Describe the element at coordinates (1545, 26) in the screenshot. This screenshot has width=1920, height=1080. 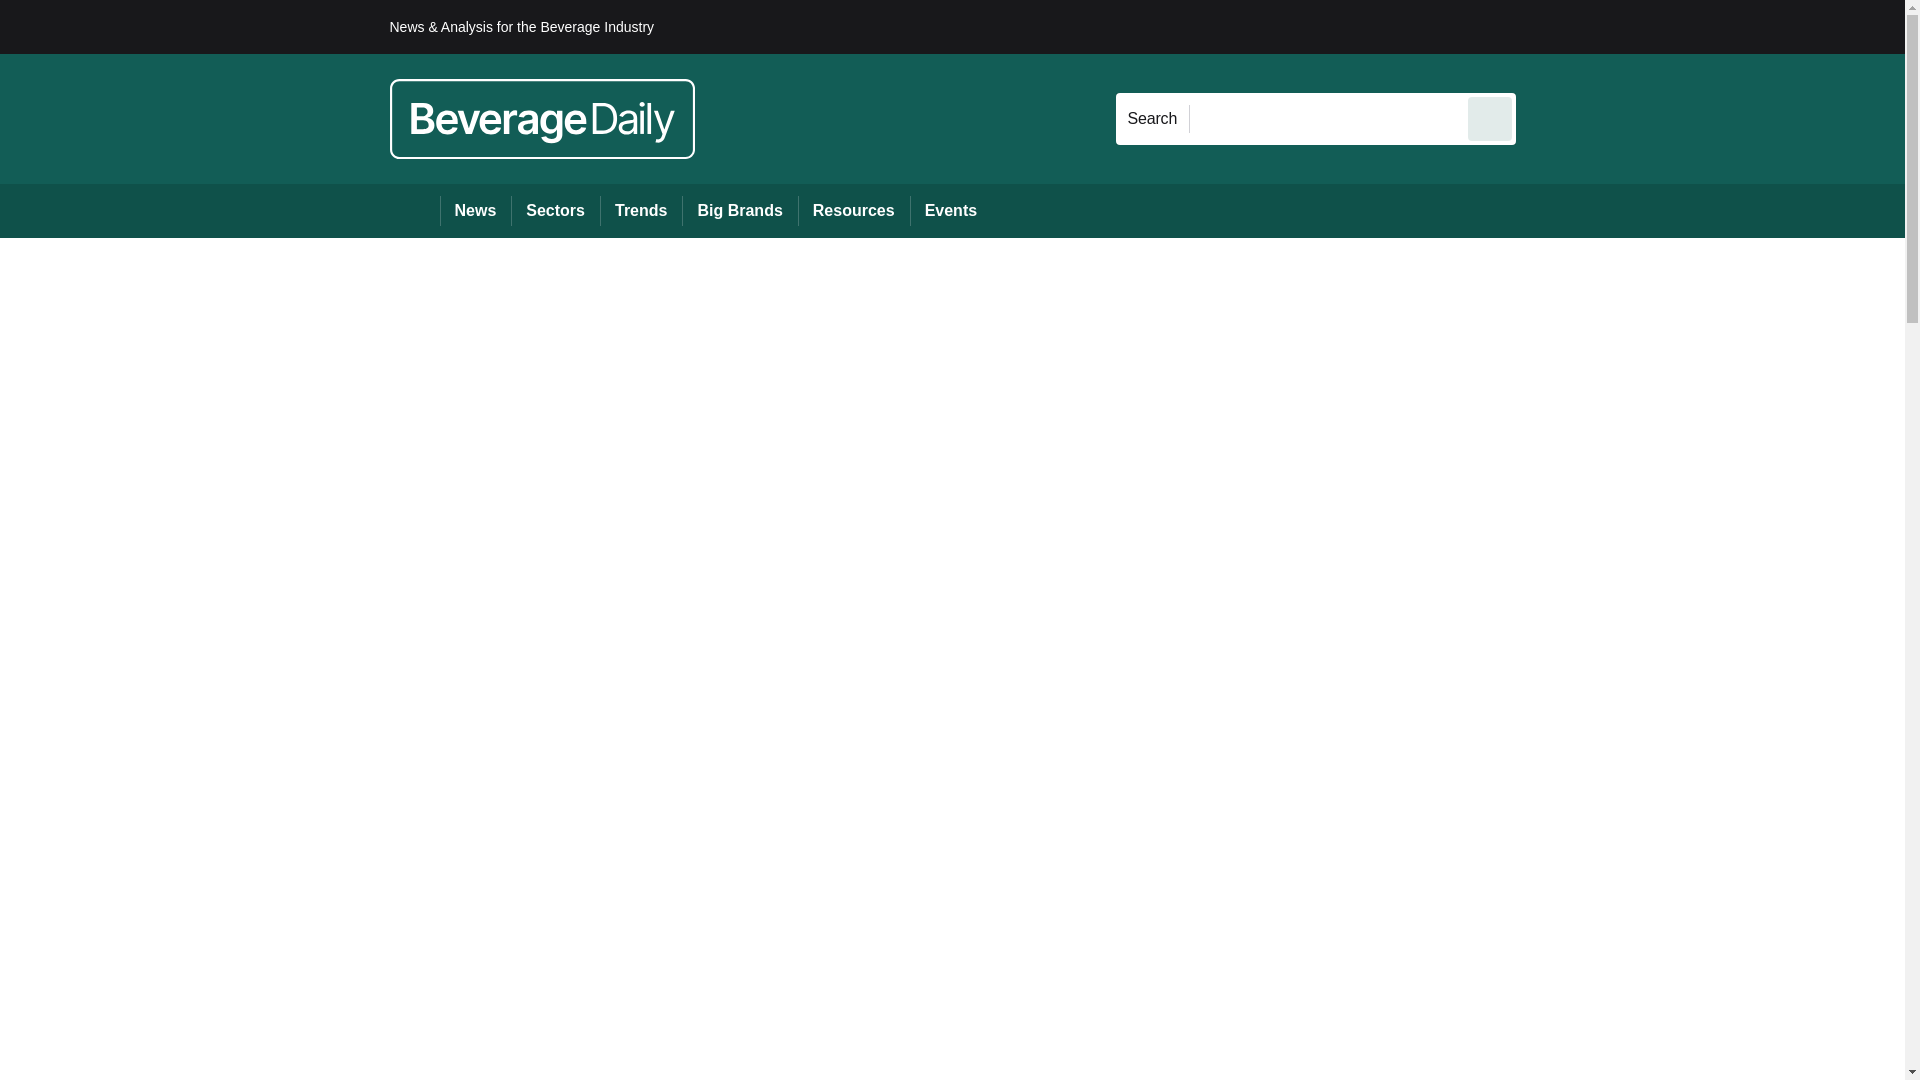
I see `Sign in` at that location.